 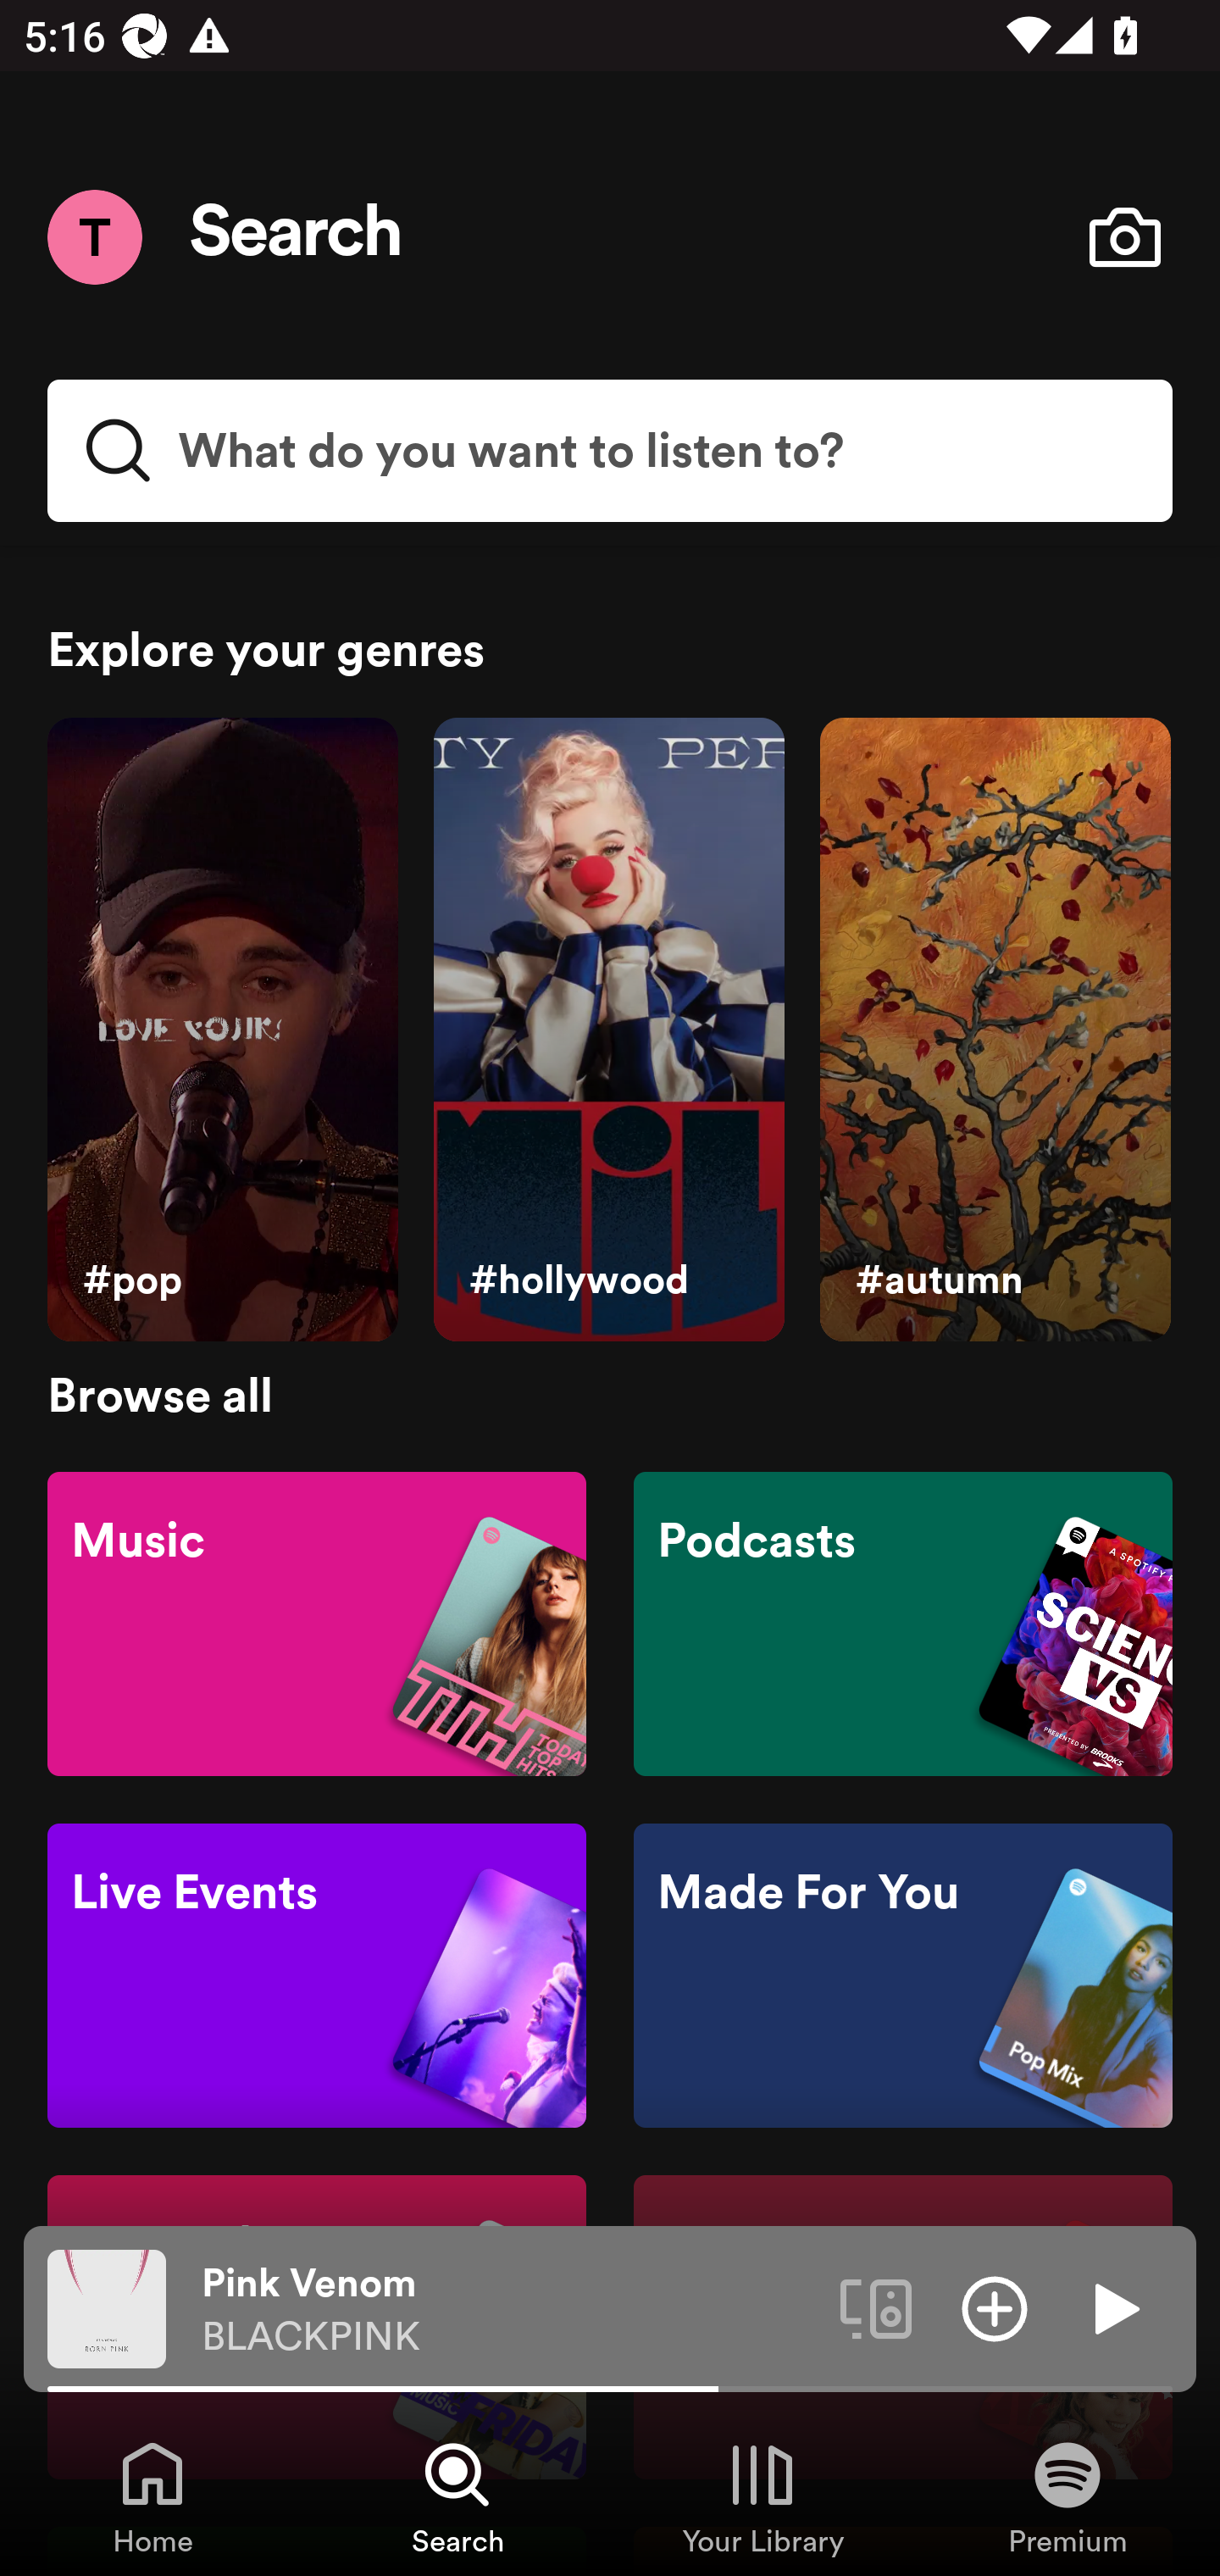 I want to click on Add item, so click(x=995, y=2307).